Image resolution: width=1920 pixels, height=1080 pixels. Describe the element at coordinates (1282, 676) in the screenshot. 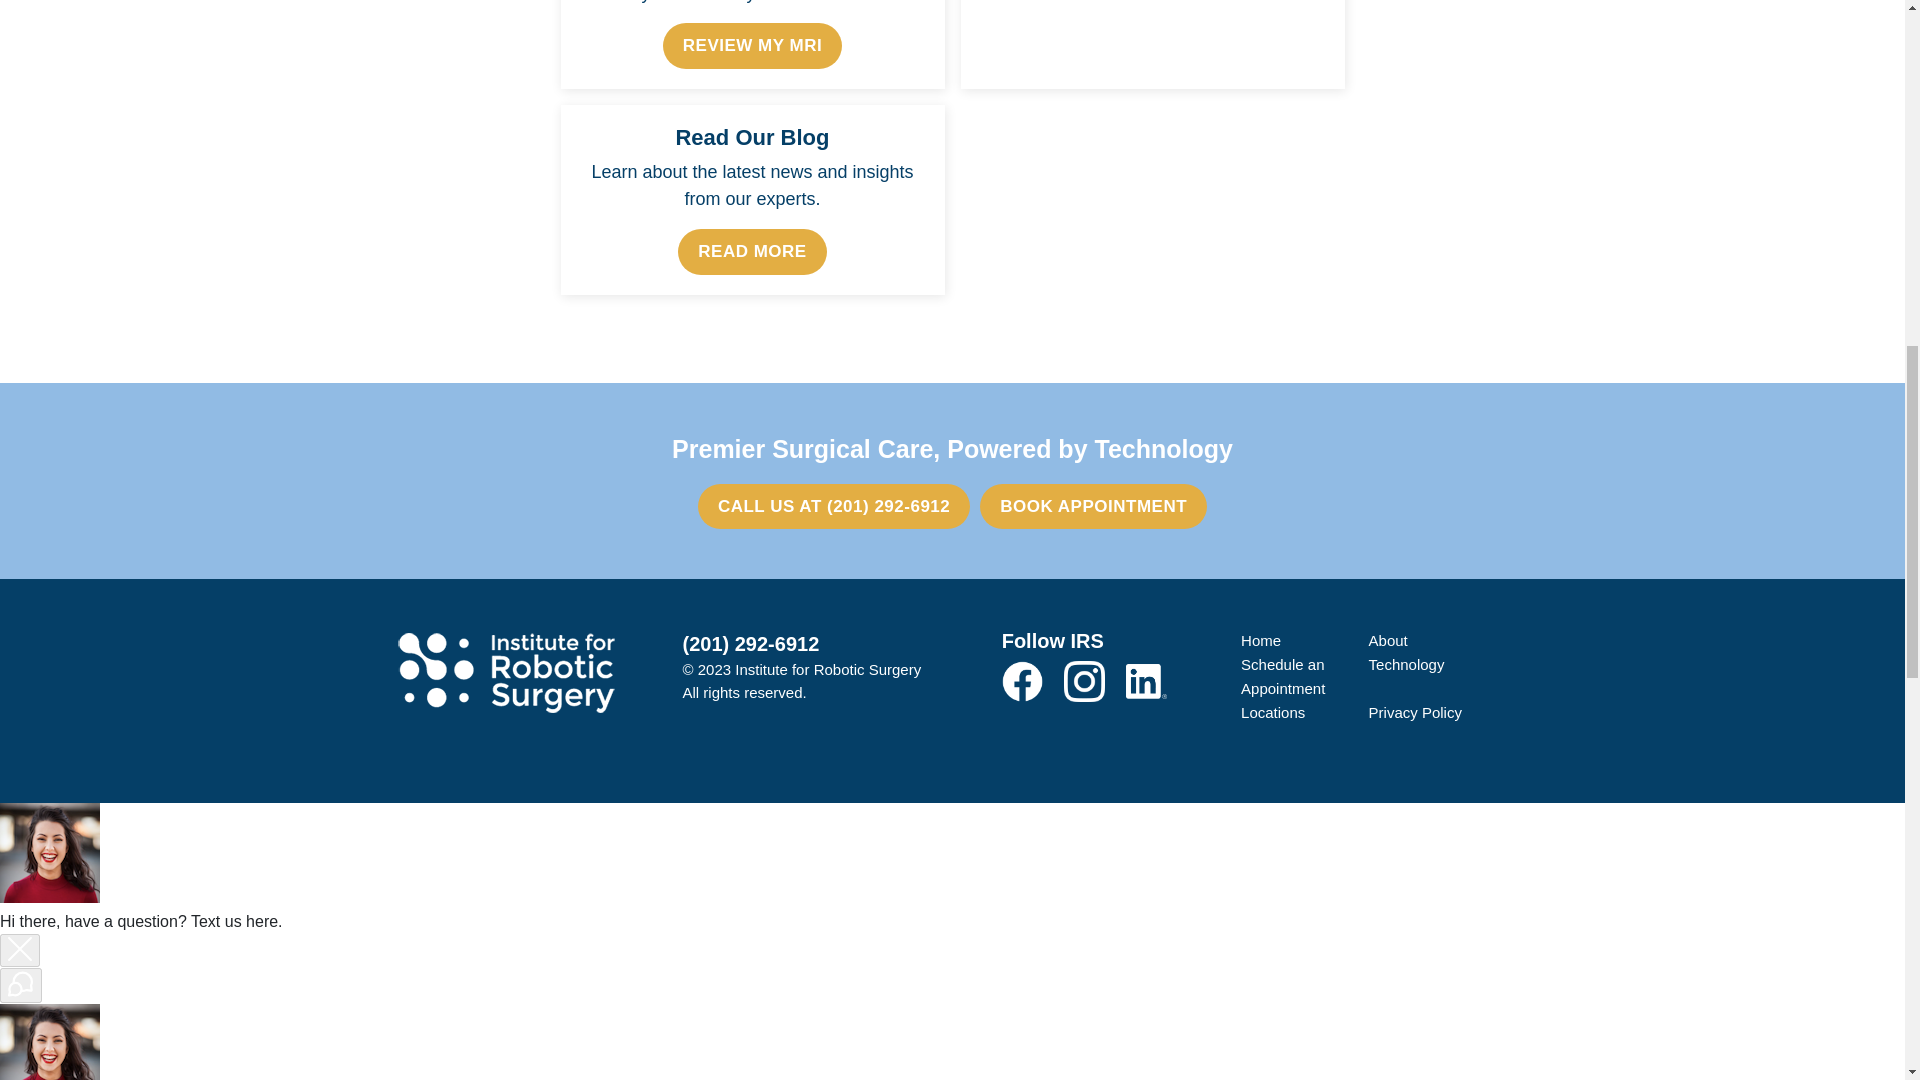

I see `Schedule an Appointment` at that location.